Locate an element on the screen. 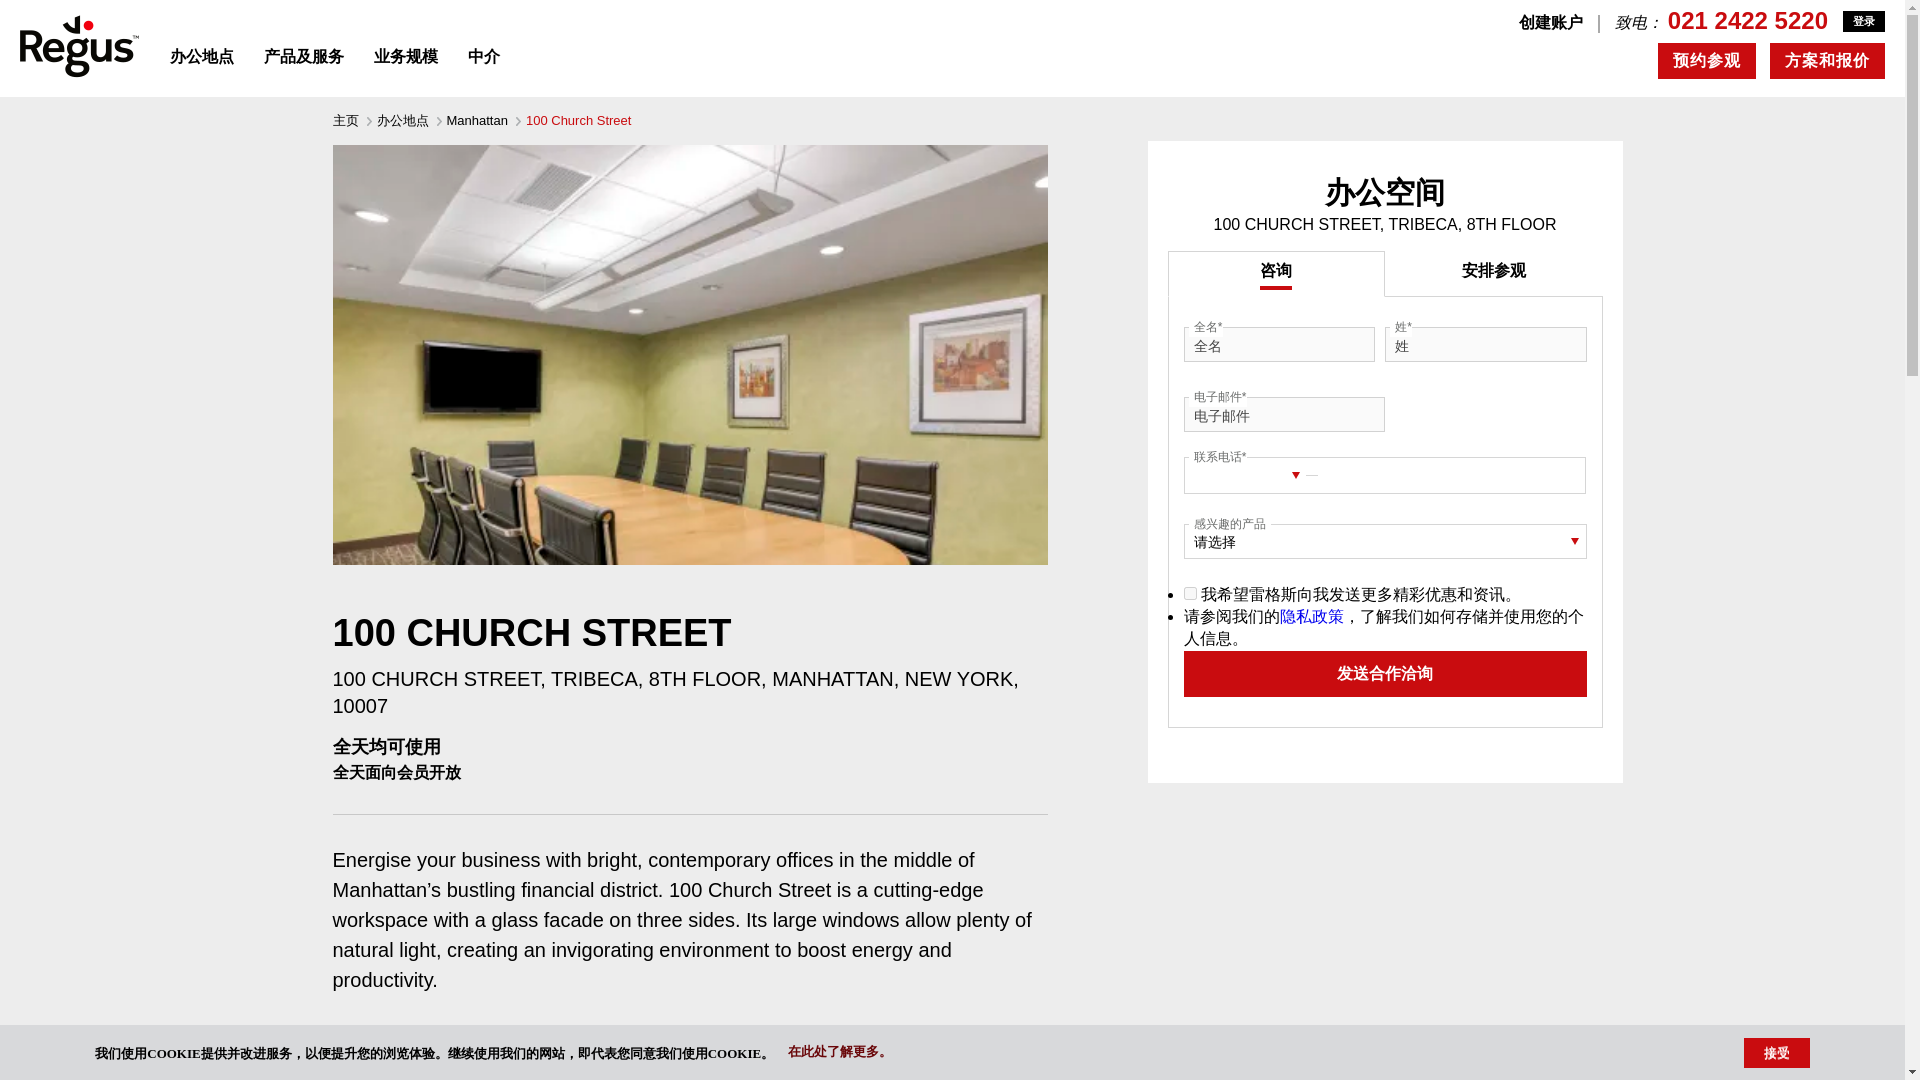 Image resolution: width=1920 pixels, height=1080 pixels. Manhattan is located at coordinates (476, 120).